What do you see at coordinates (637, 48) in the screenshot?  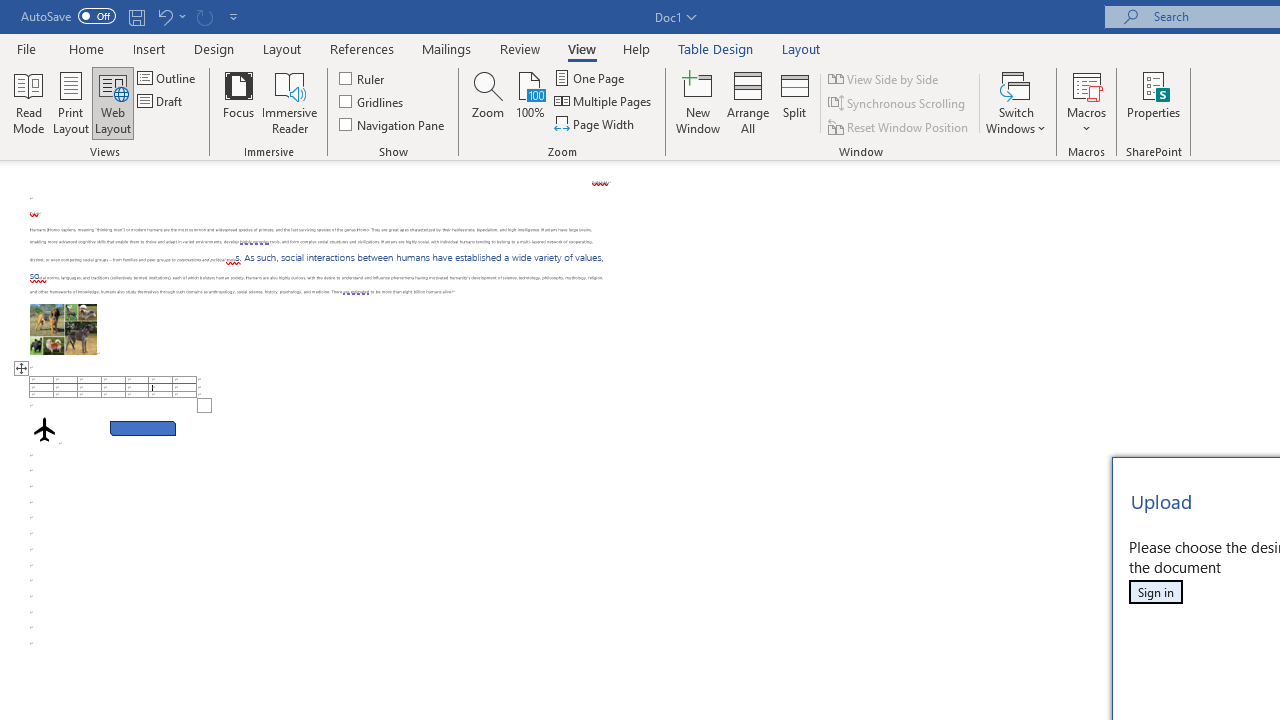 I see `Help` at bounding box center [637, 48].